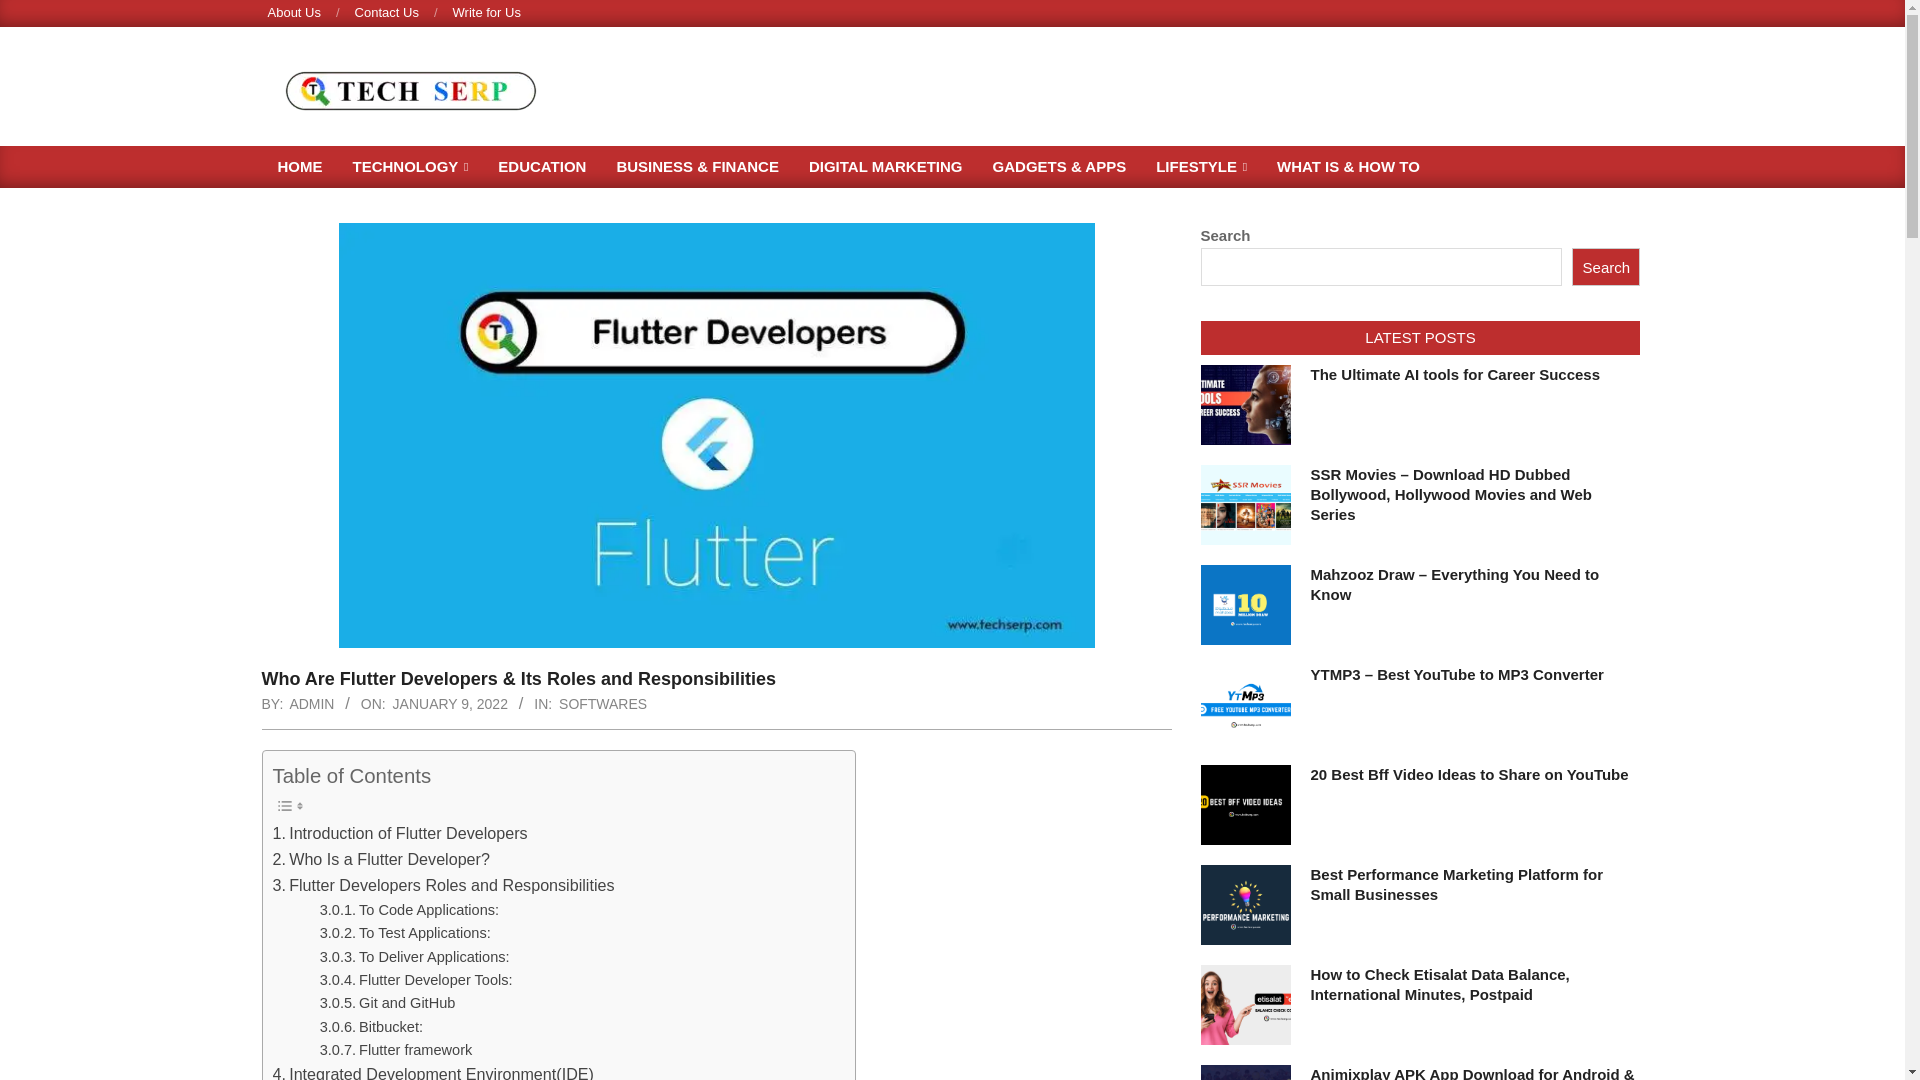 The height and width of the screenshot is (1080, 1920). Describe the element at coordinates (1200, 166) in the screenshot. I see `LIFESTYLE` at that location.